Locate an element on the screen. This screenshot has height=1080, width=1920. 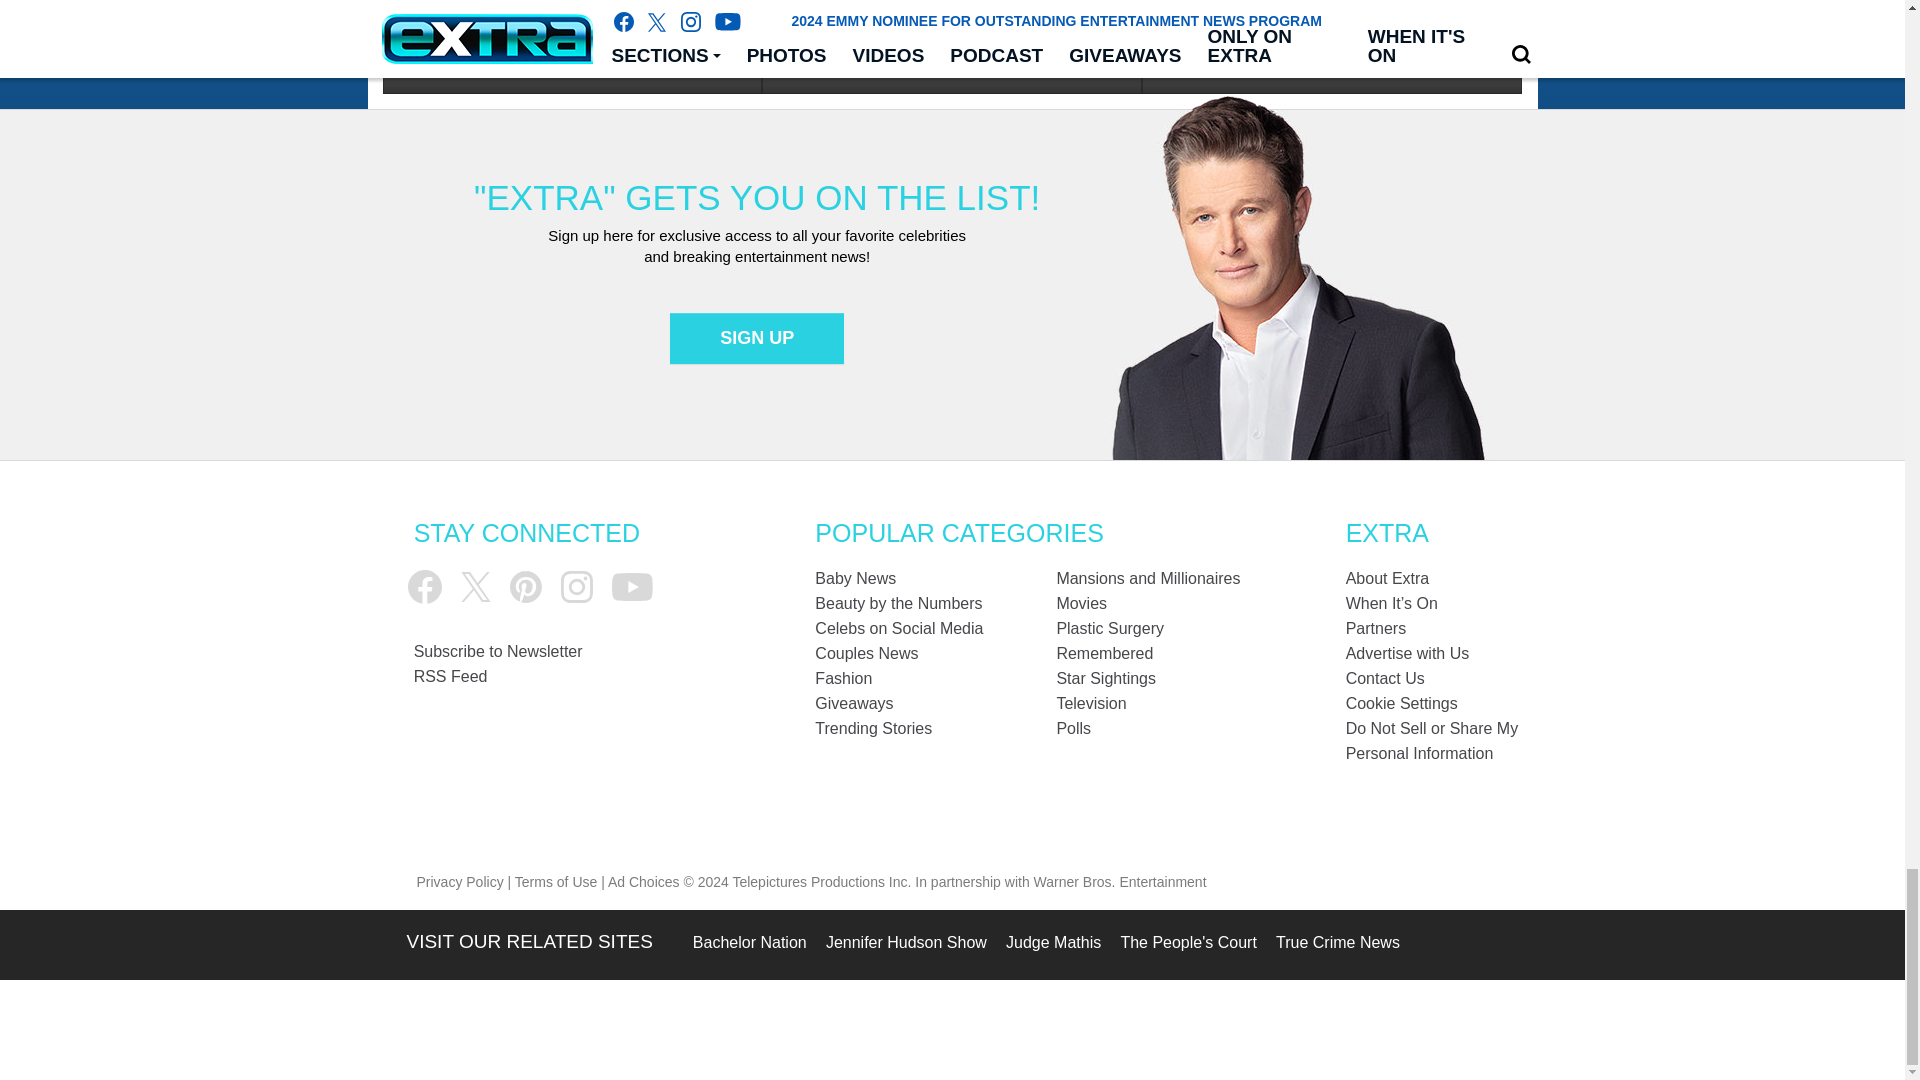
YouTube is located at coordinates (632, 587).